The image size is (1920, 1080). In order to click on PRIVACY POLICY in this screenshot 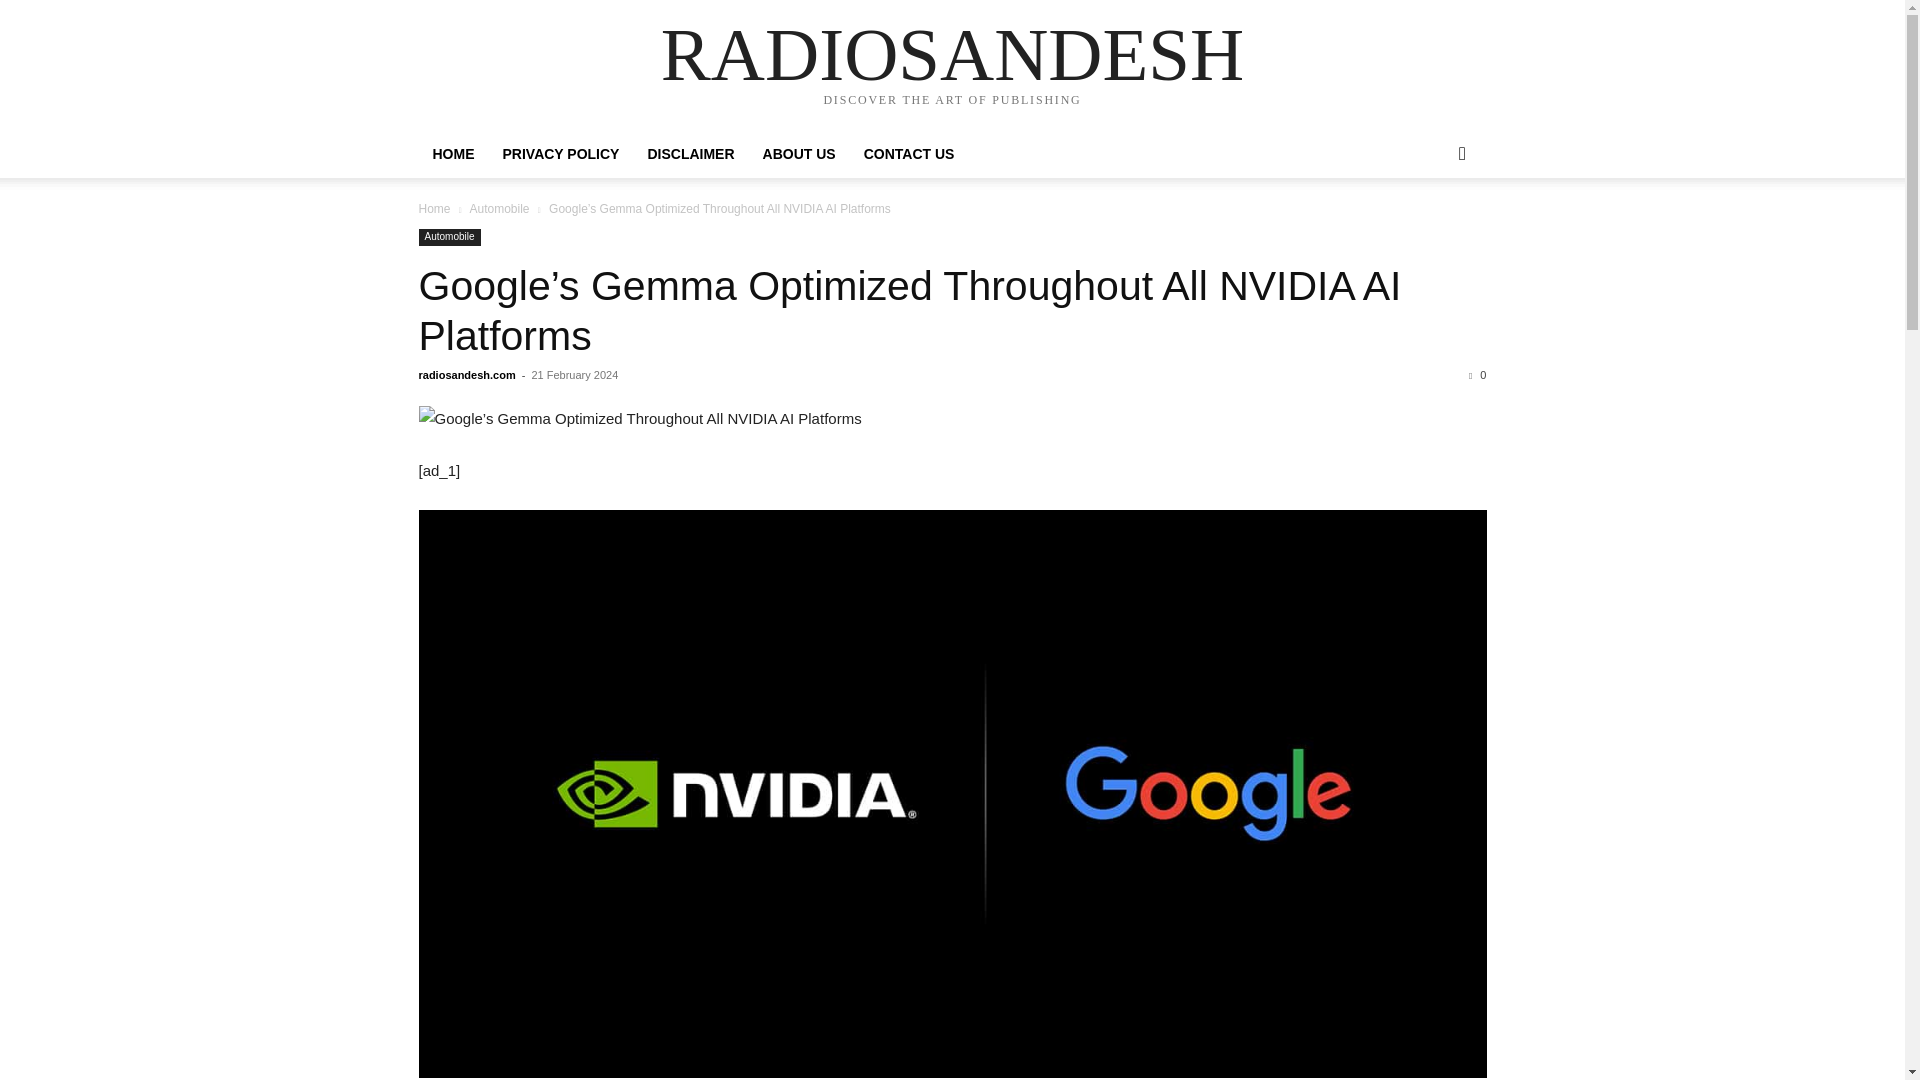, I will do `click(560, 154)`.